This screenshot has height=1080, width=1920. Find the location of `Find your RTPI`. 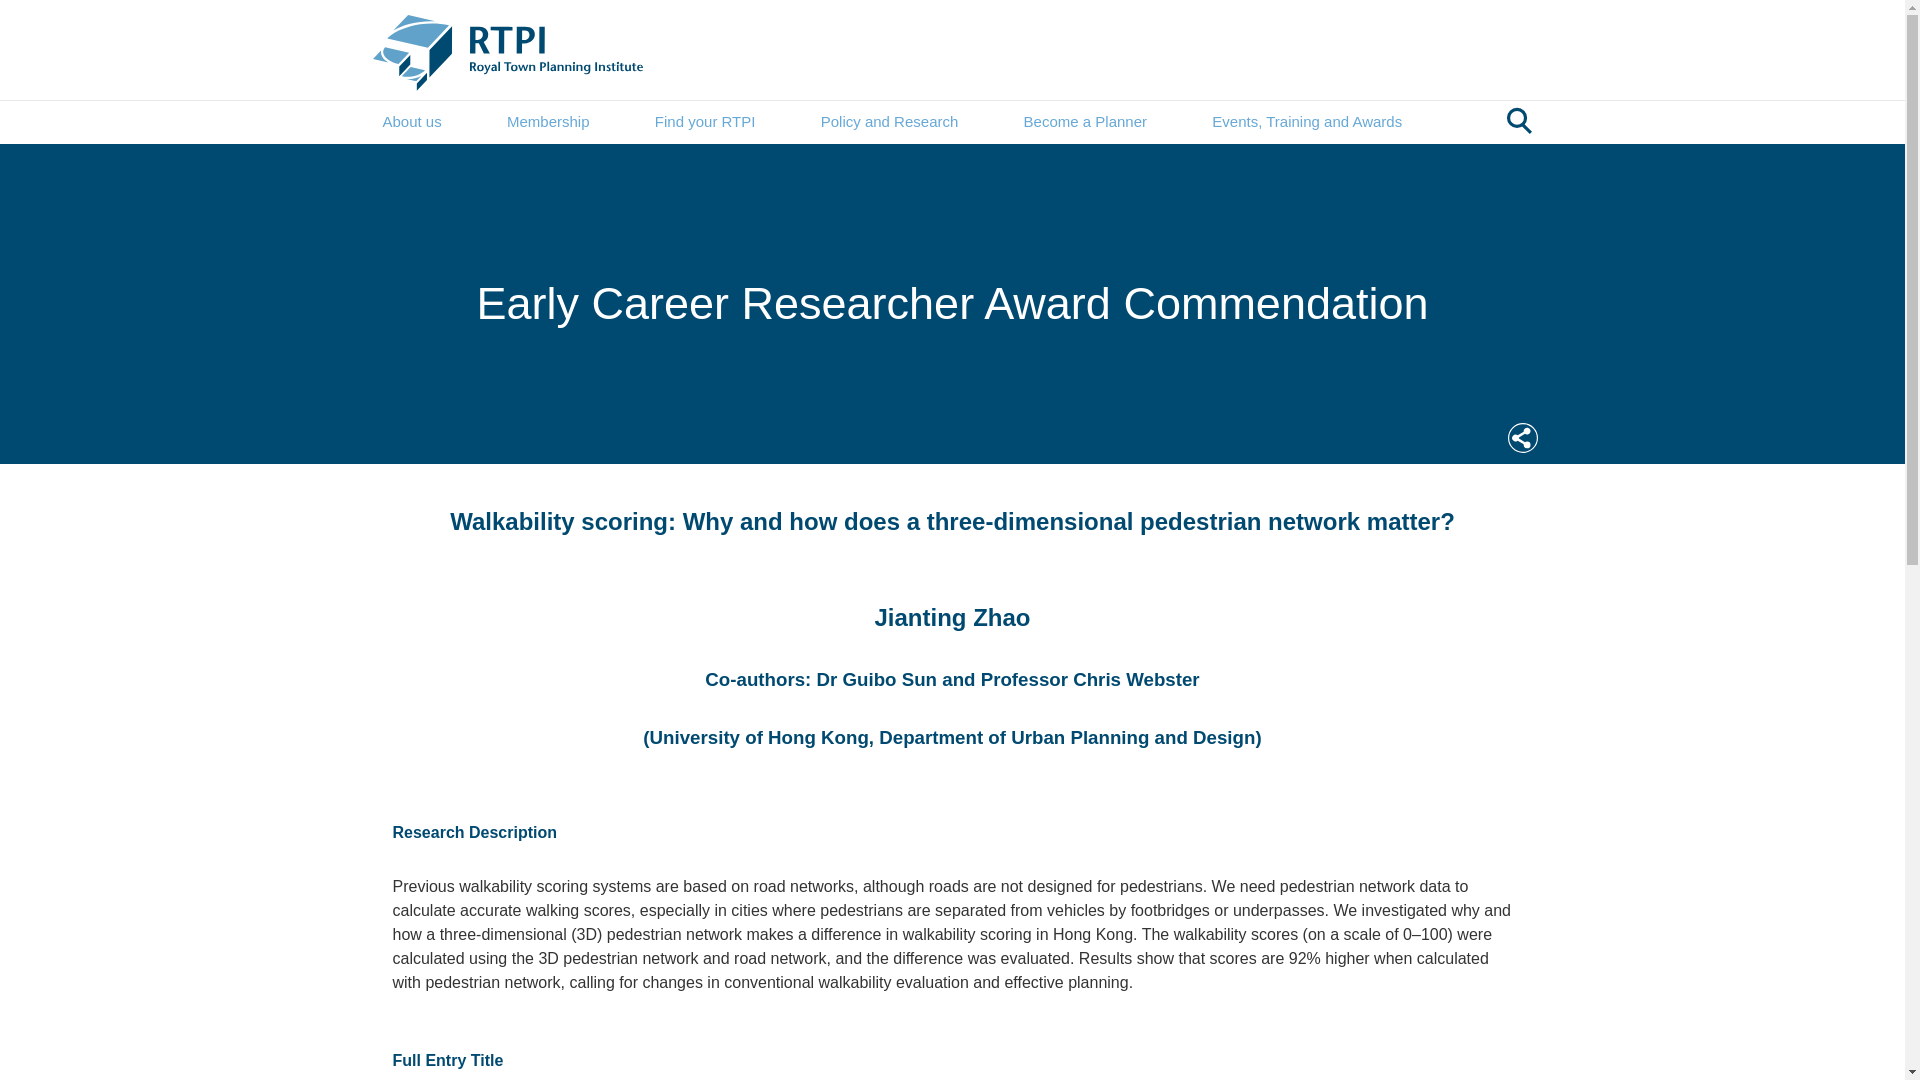

Find your RTPI is located at coordinates (705, 122).